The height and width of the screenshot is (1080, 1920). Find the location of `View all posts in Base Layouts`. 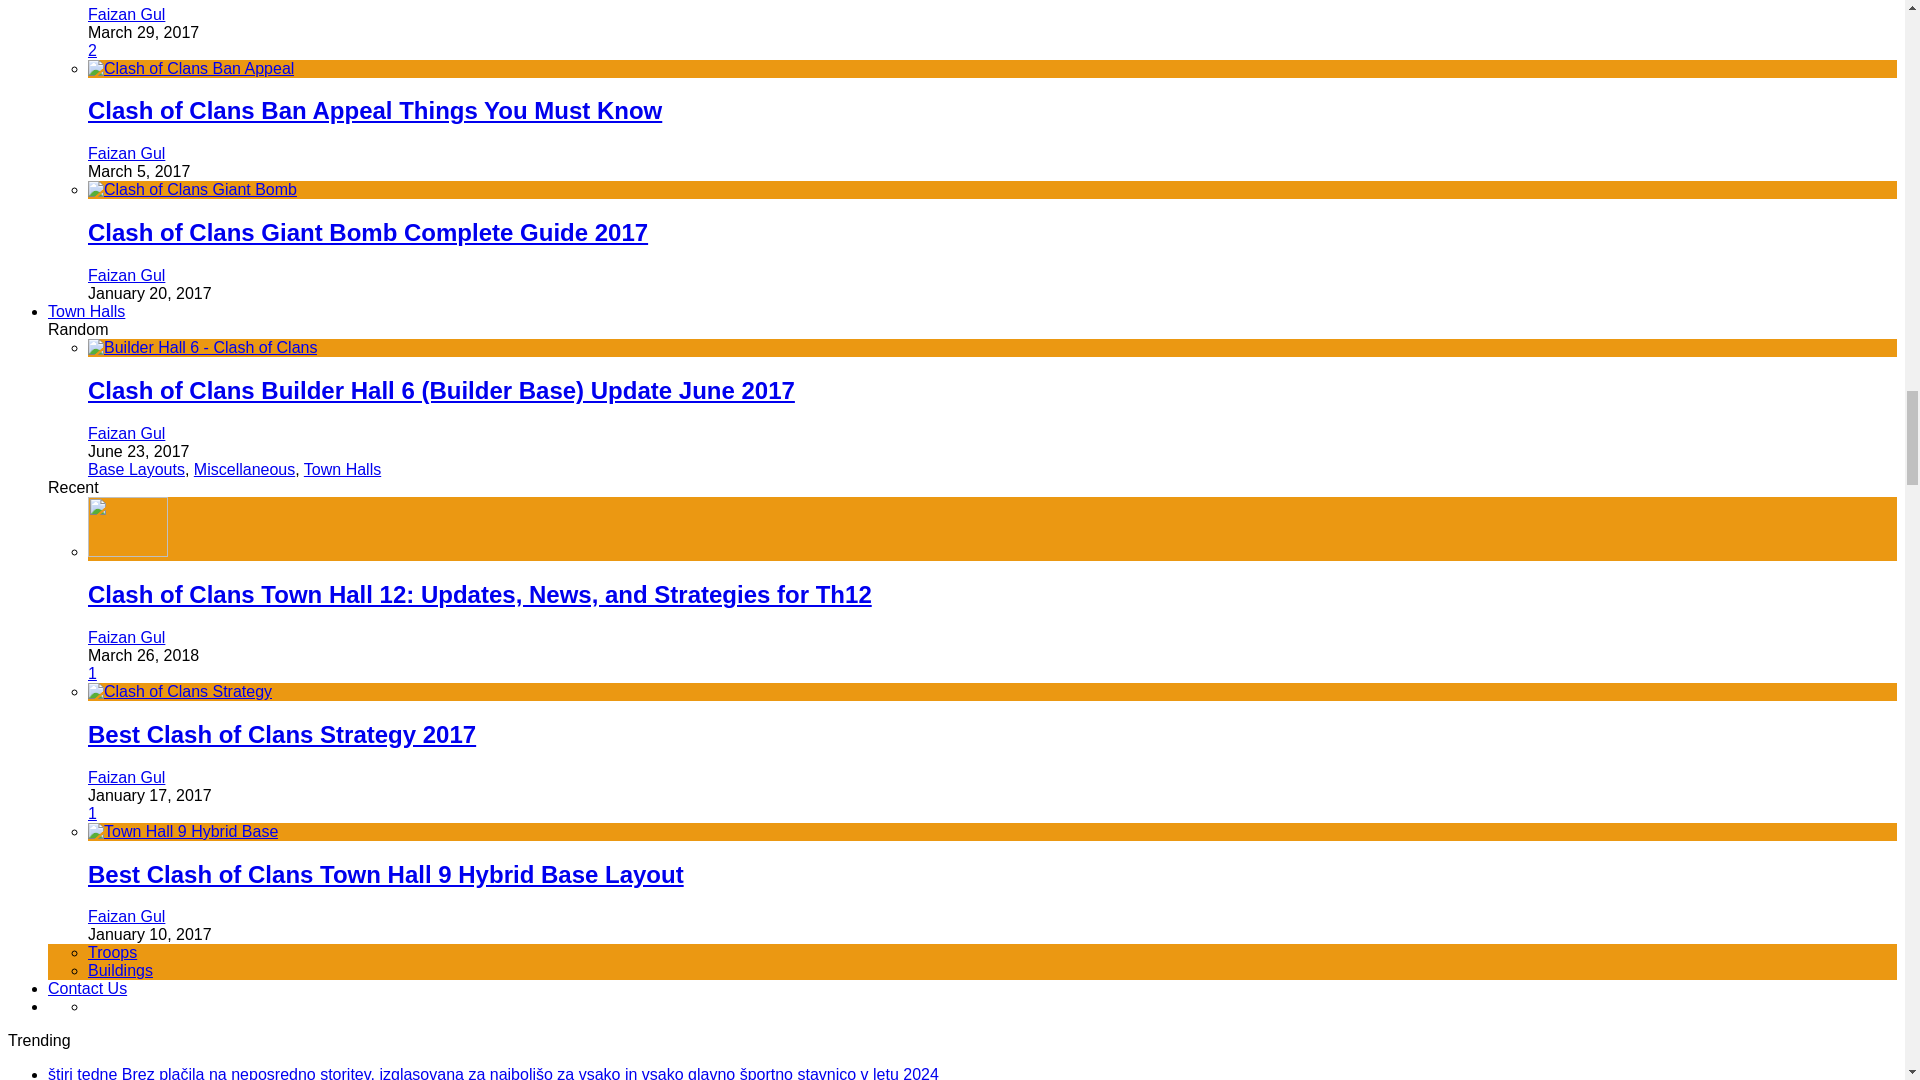

View all posts in Base Layouts is located at coordinates (136, 470).